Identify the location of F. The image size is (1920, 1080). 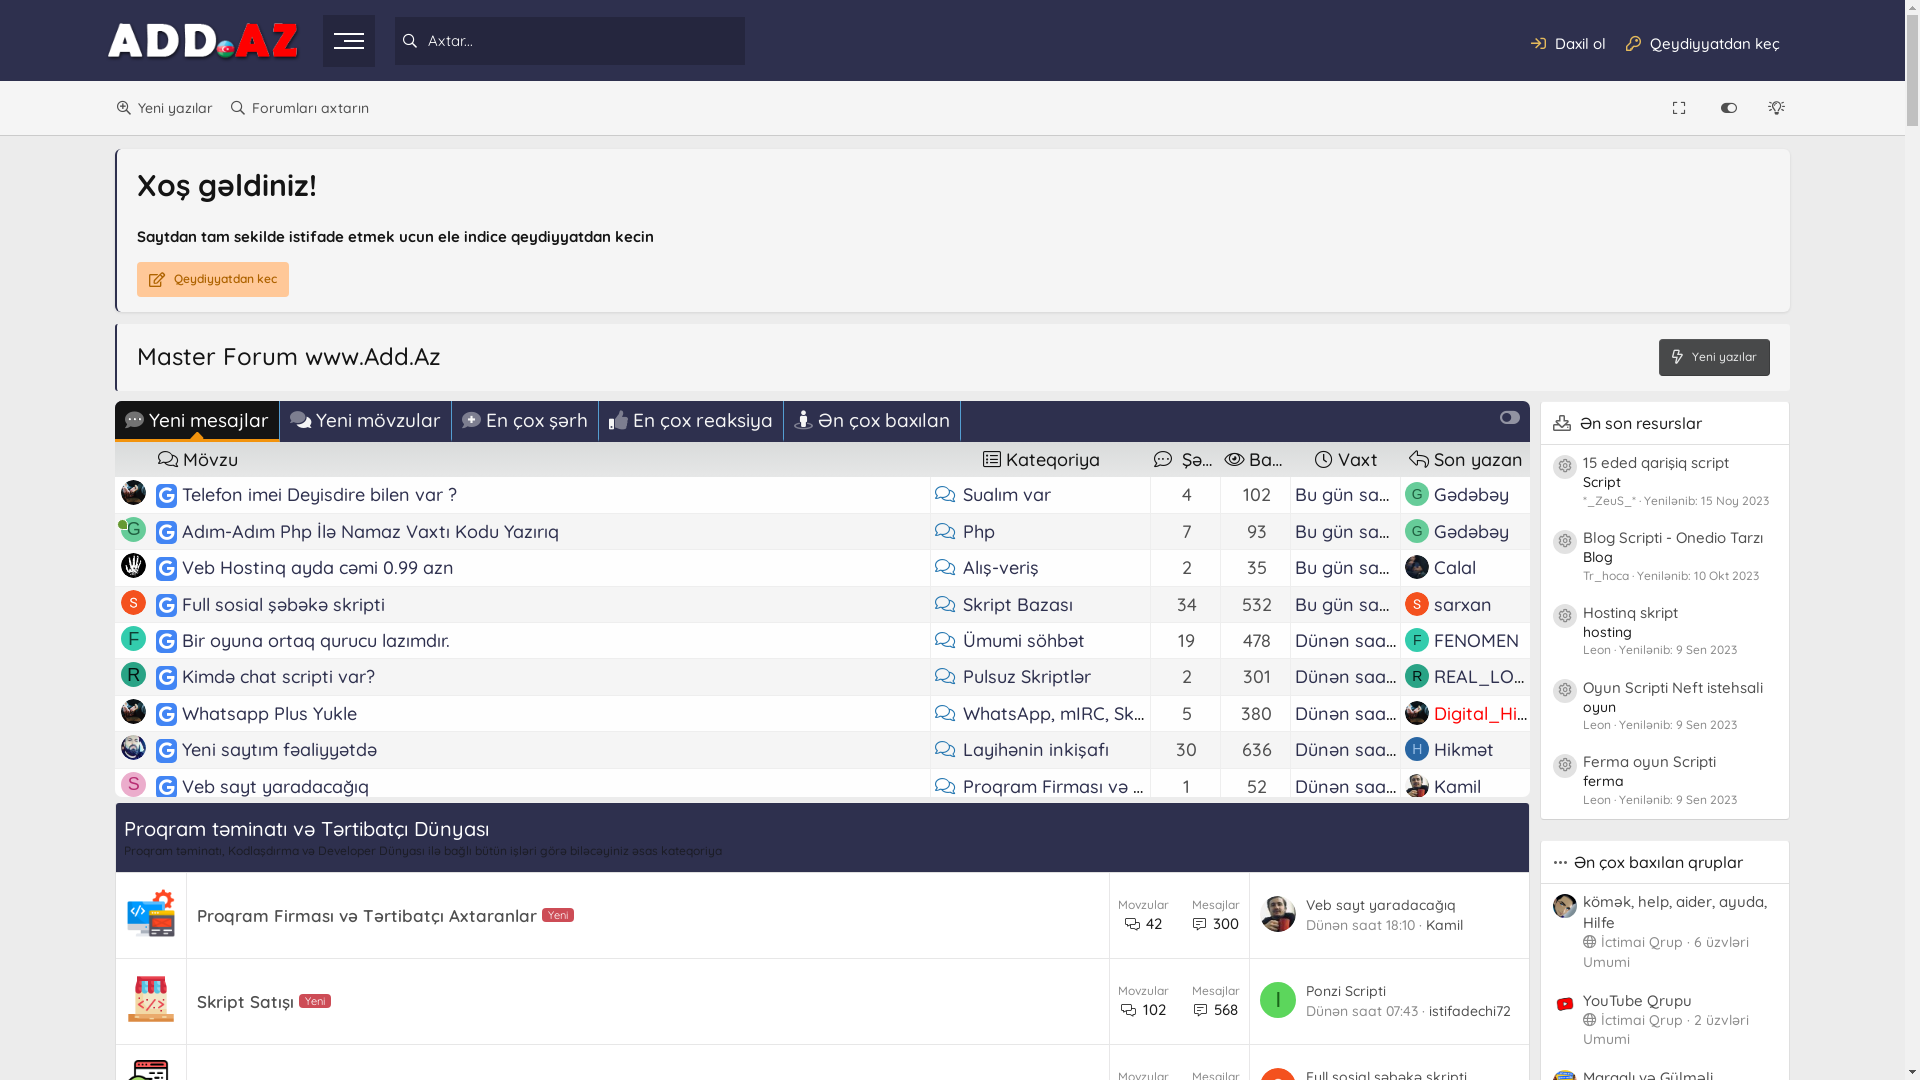
(134, 638).